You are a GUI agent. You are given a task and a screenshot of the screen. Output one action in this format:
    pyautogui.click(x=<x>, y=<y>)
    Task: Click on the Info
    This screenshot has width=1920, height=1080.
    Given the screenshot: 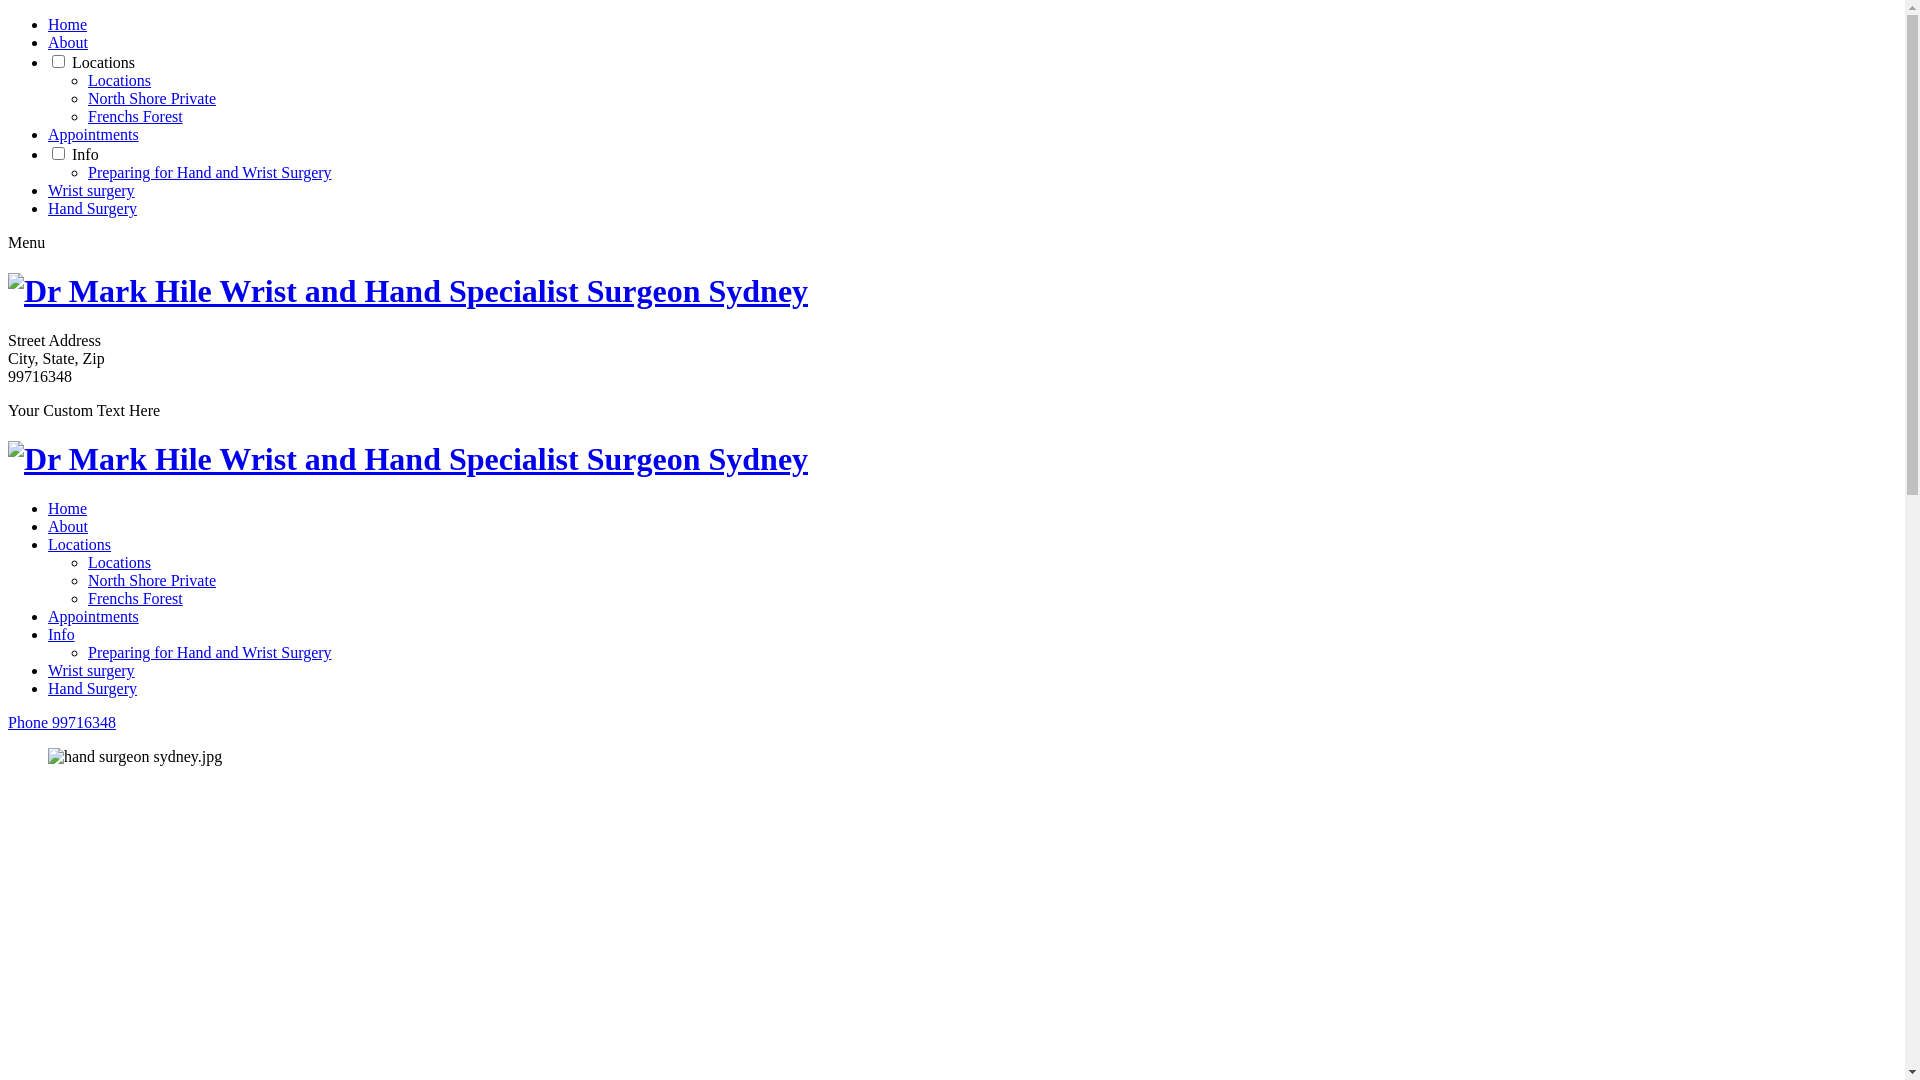 What is the action you would take?
    pyautogui.click(x=62, y=634)
    